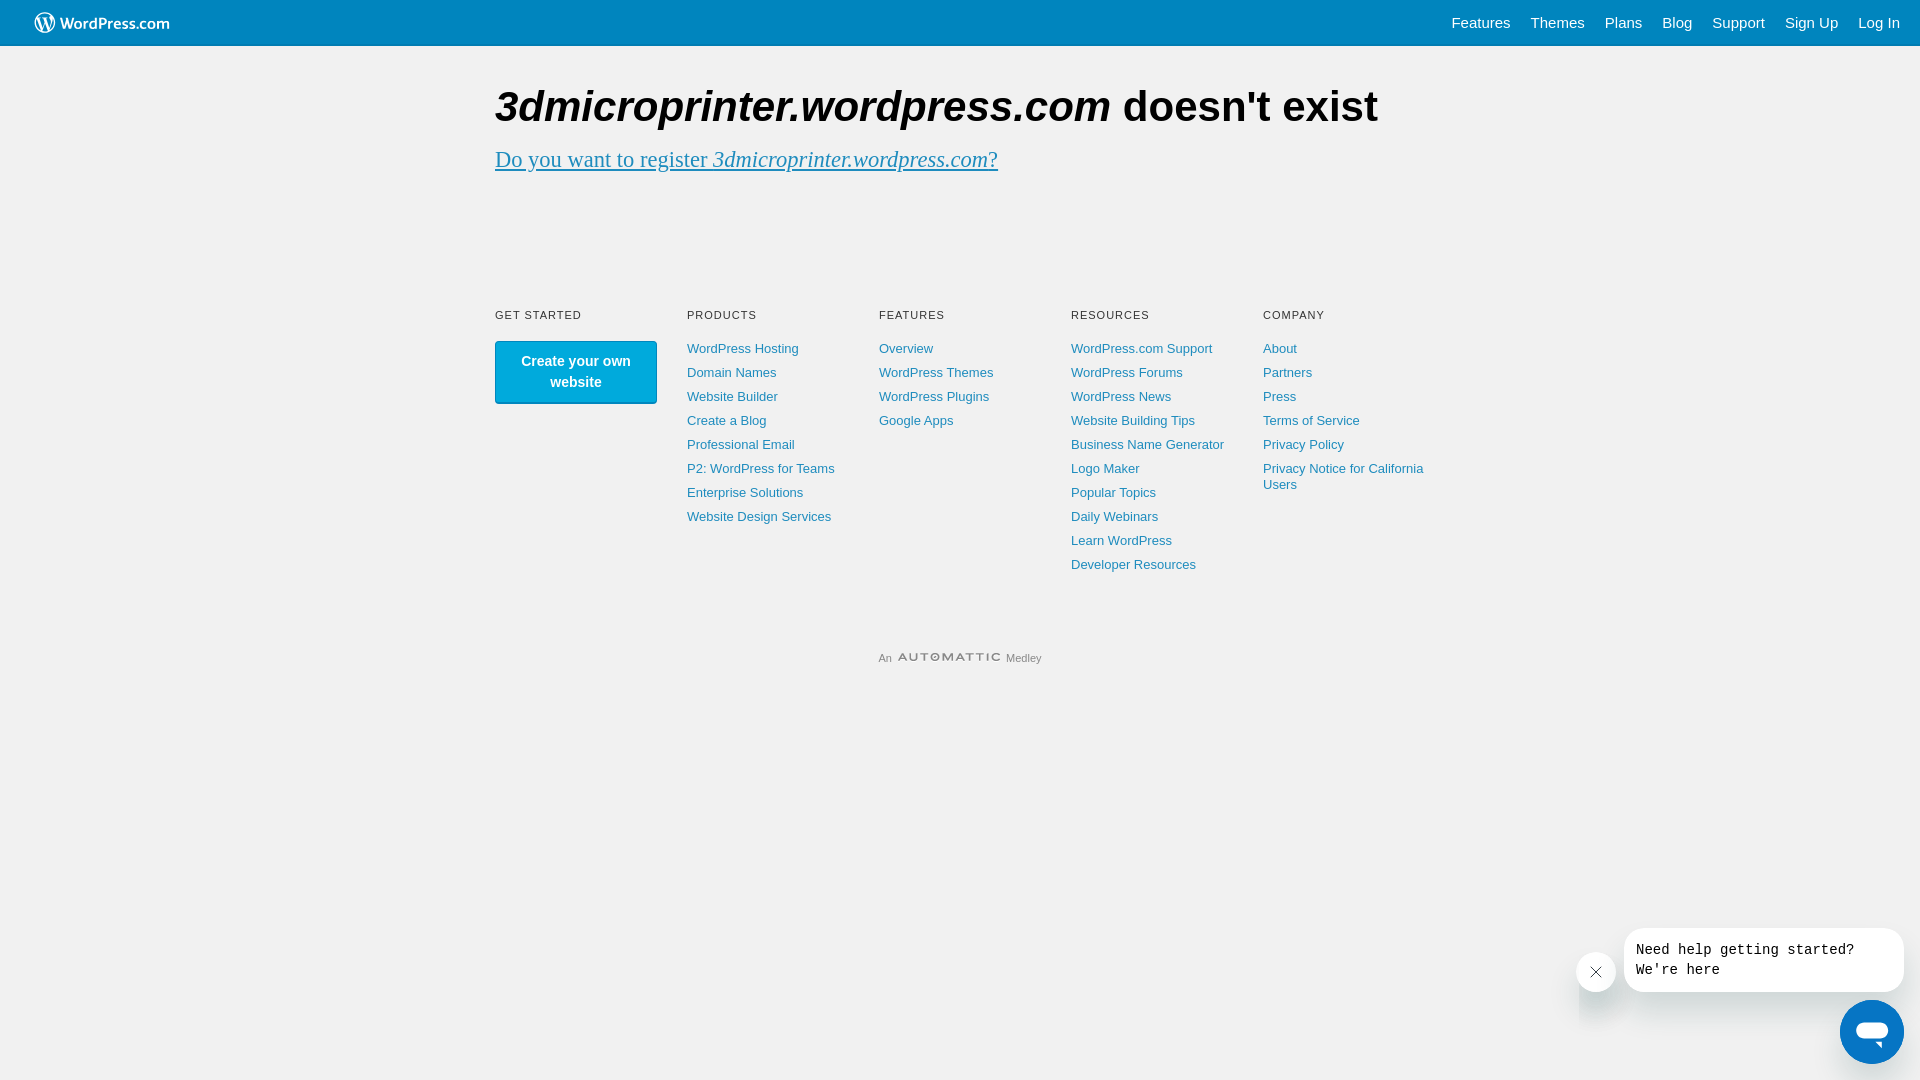 The image size is (1920, 1080). I want to click on Create a Blog, so click(727, 420).